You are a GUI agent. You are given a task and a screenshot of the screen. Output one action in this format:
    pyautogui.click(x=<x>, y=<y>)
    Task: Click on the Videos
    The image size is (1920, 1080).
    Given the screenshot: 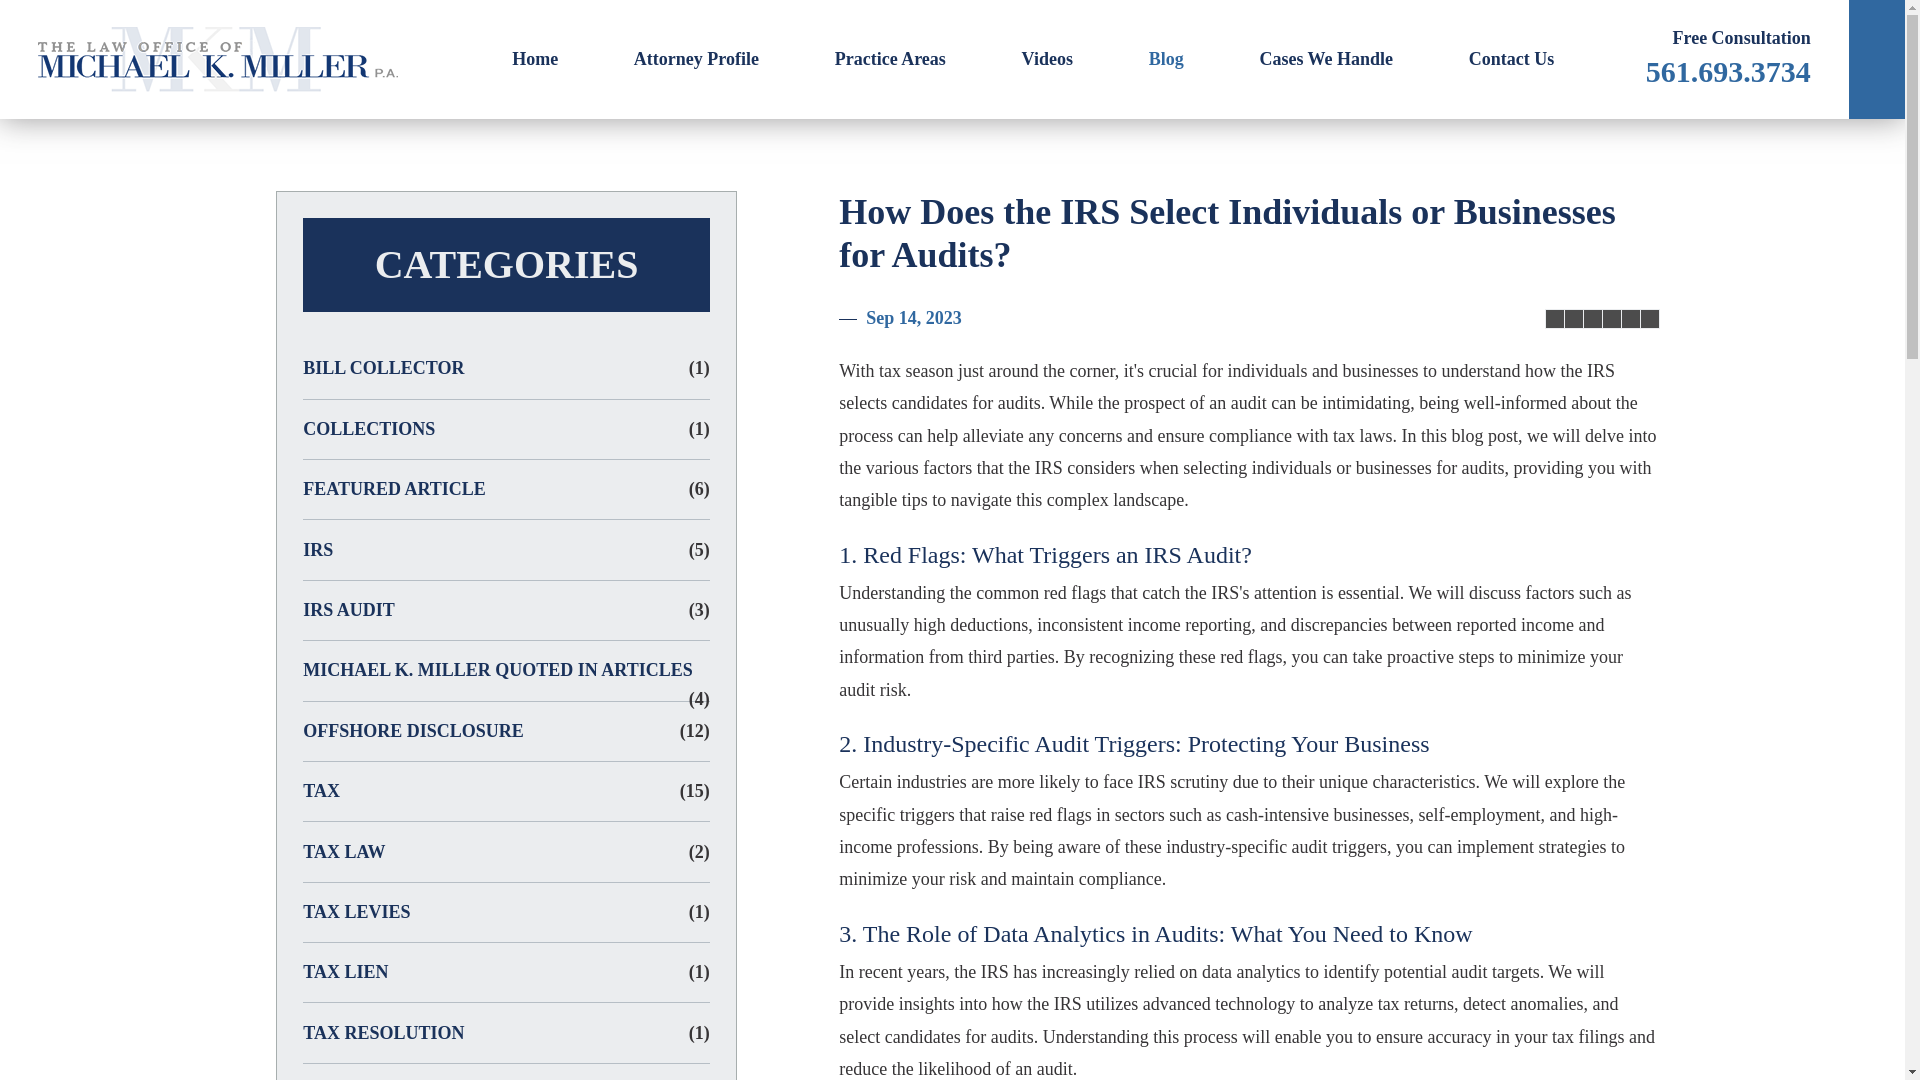 What is the action you would take?
    pyautogui.click(x=1047, y=59)
    